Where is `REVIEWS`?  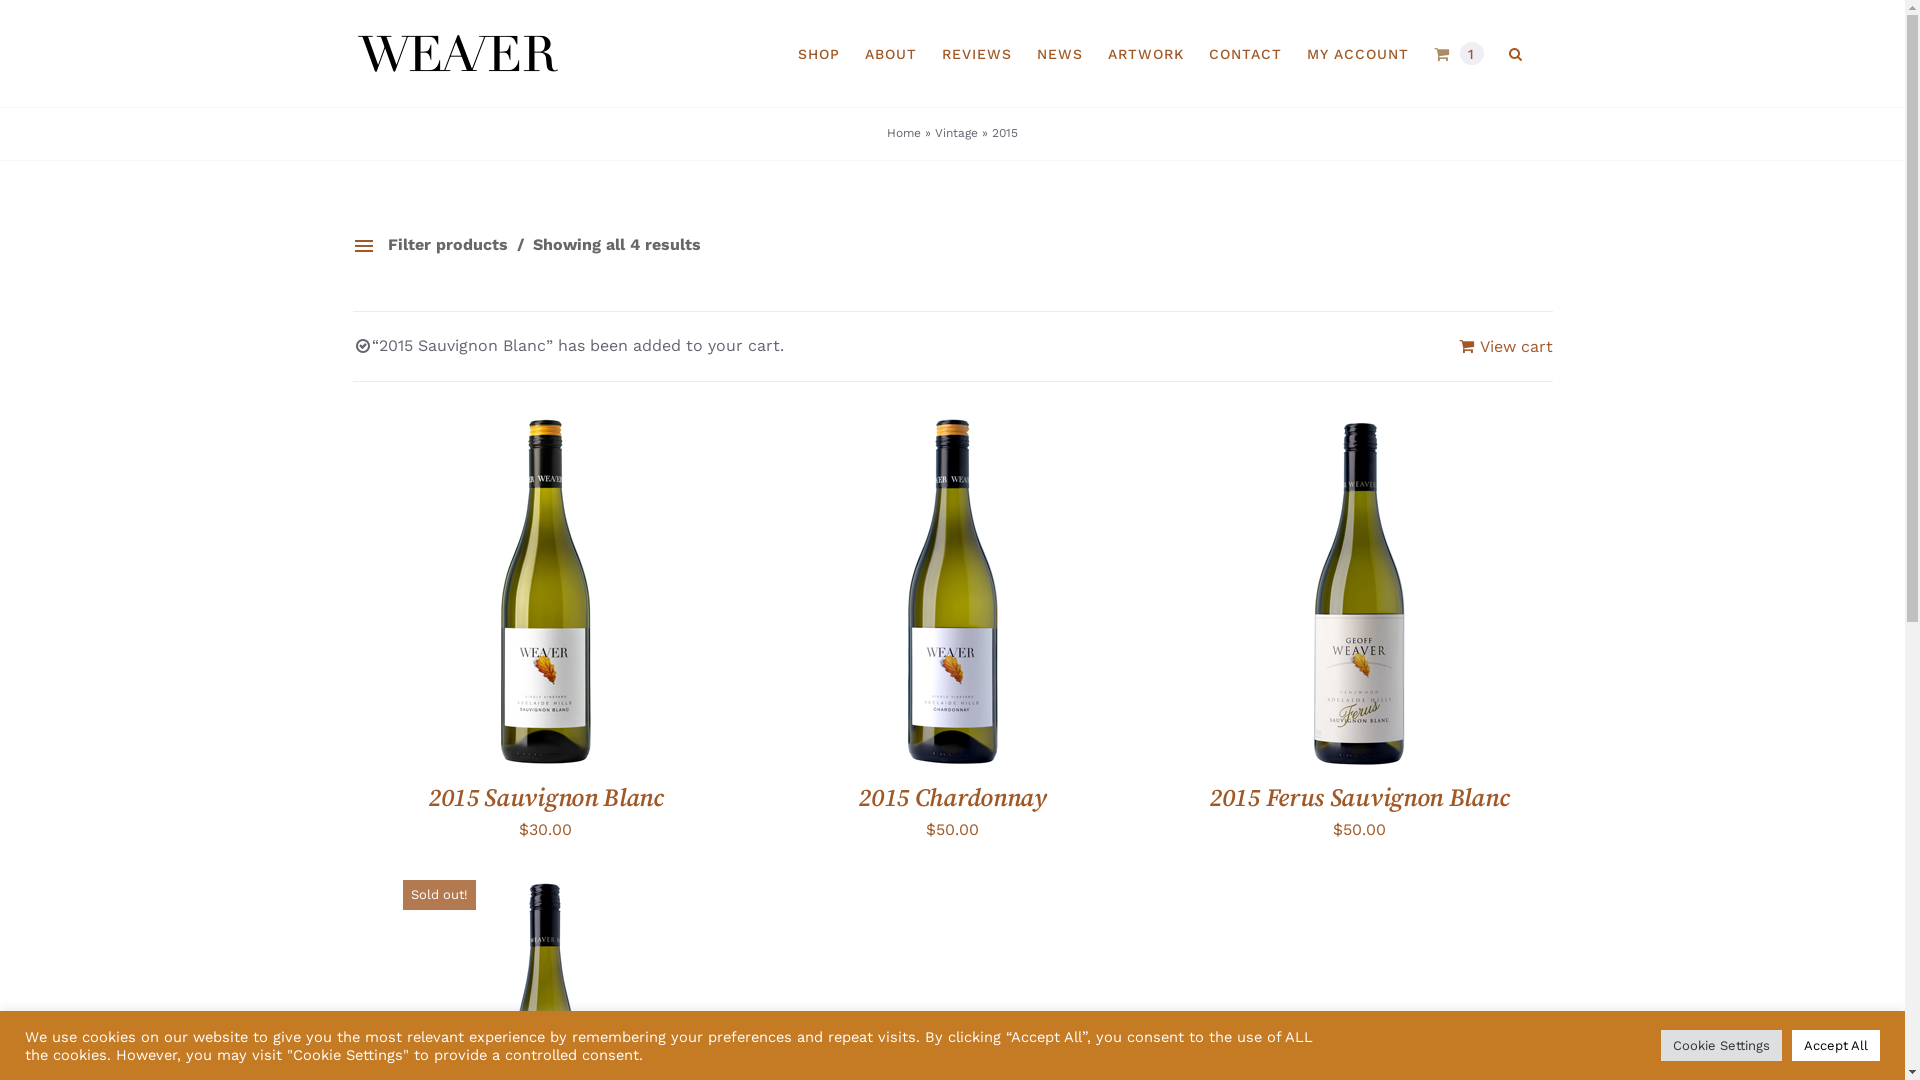
REVIEWS is located at coordinates (977, 54).